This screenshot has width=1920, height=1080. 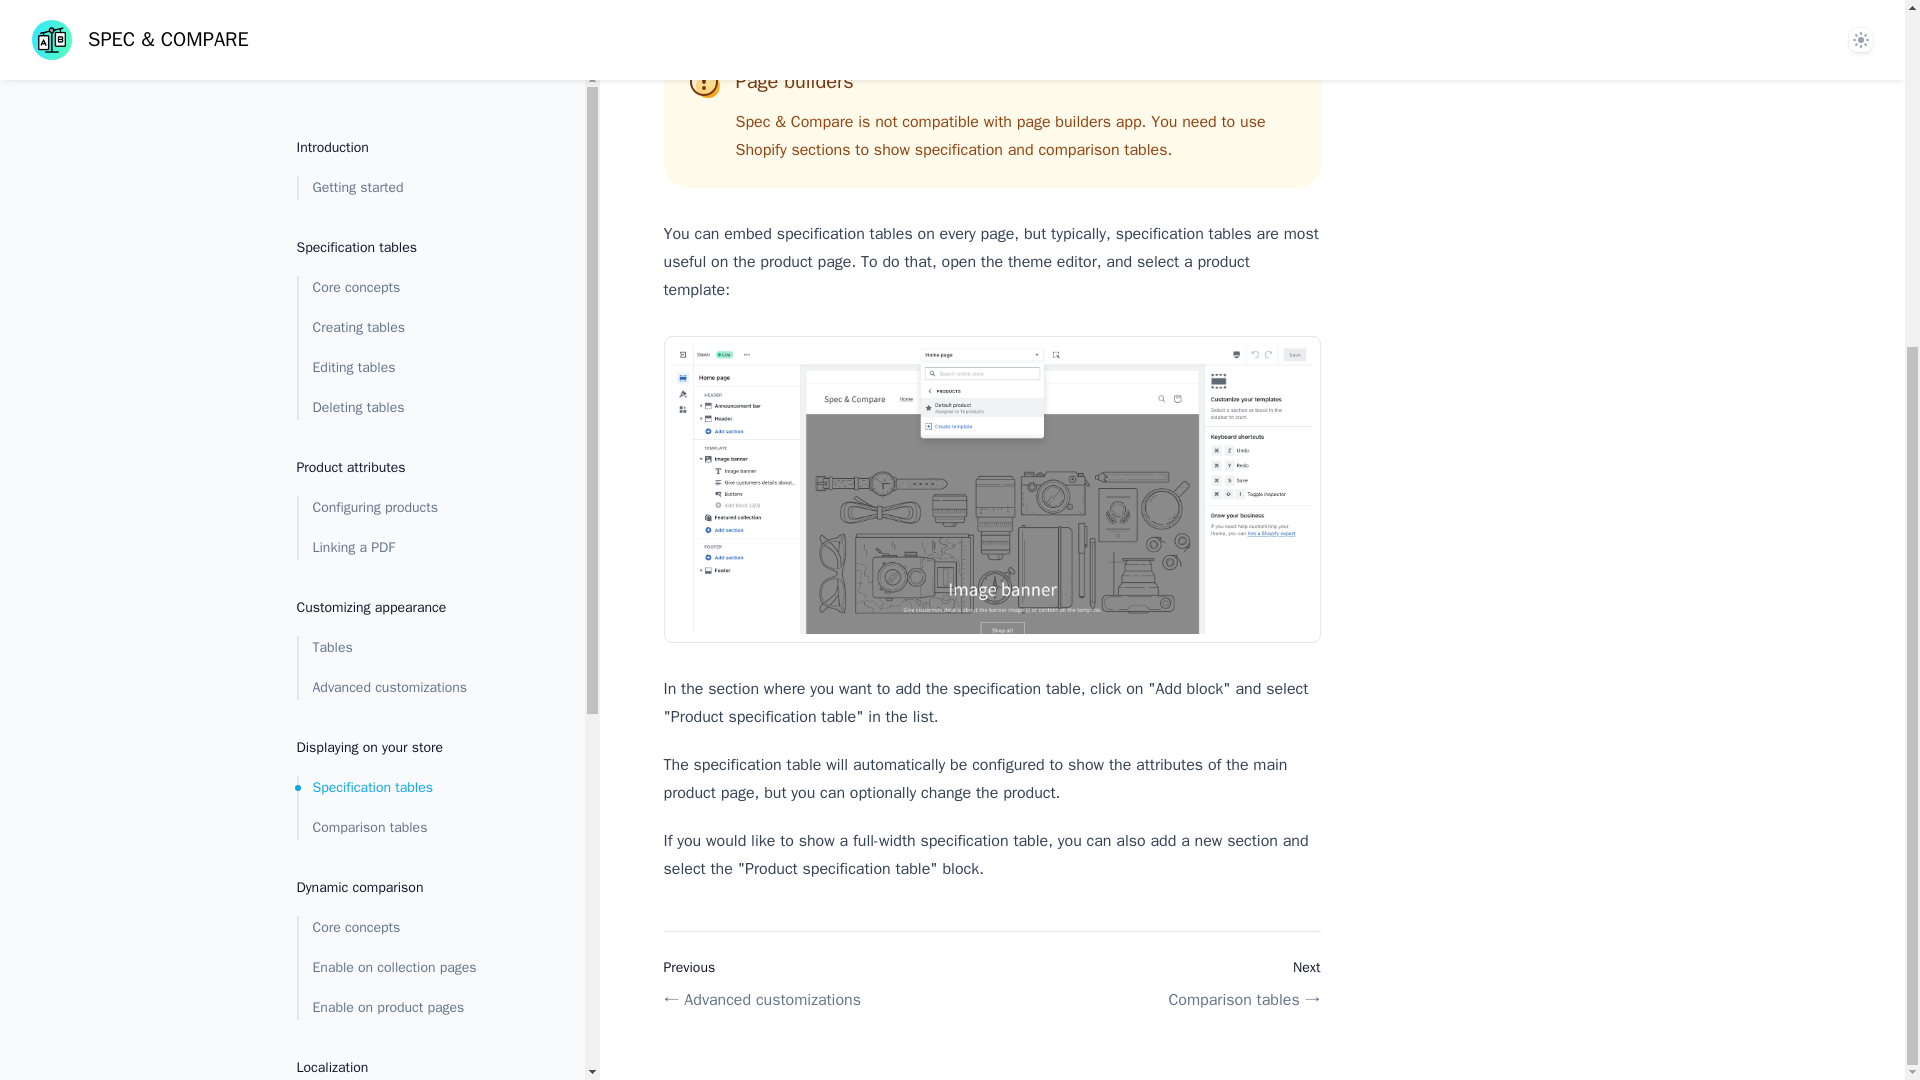 What do you see at coordinates (408, 16) in the screenshot?
I see `Configuring products` at bounding box center [408, 16].